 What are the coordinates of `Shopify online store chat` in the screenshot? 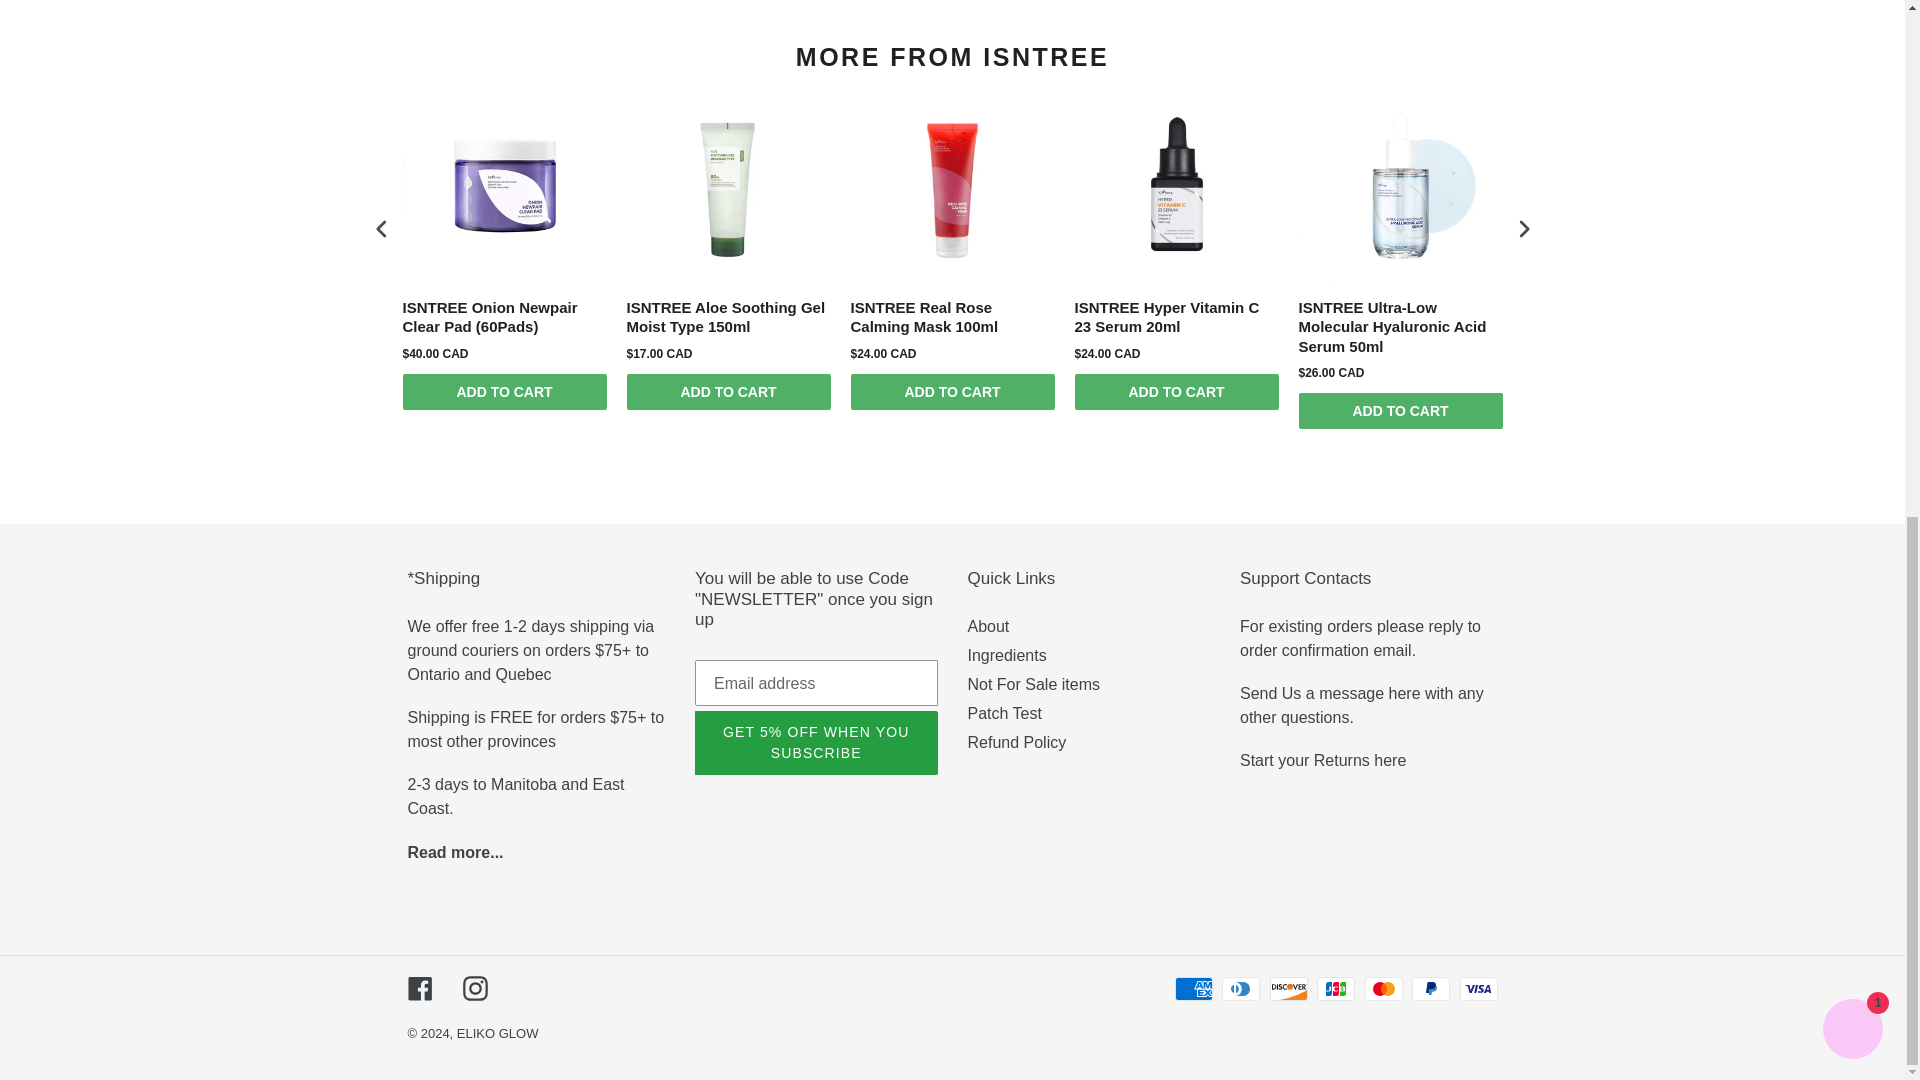 It's located at (1852, 42).